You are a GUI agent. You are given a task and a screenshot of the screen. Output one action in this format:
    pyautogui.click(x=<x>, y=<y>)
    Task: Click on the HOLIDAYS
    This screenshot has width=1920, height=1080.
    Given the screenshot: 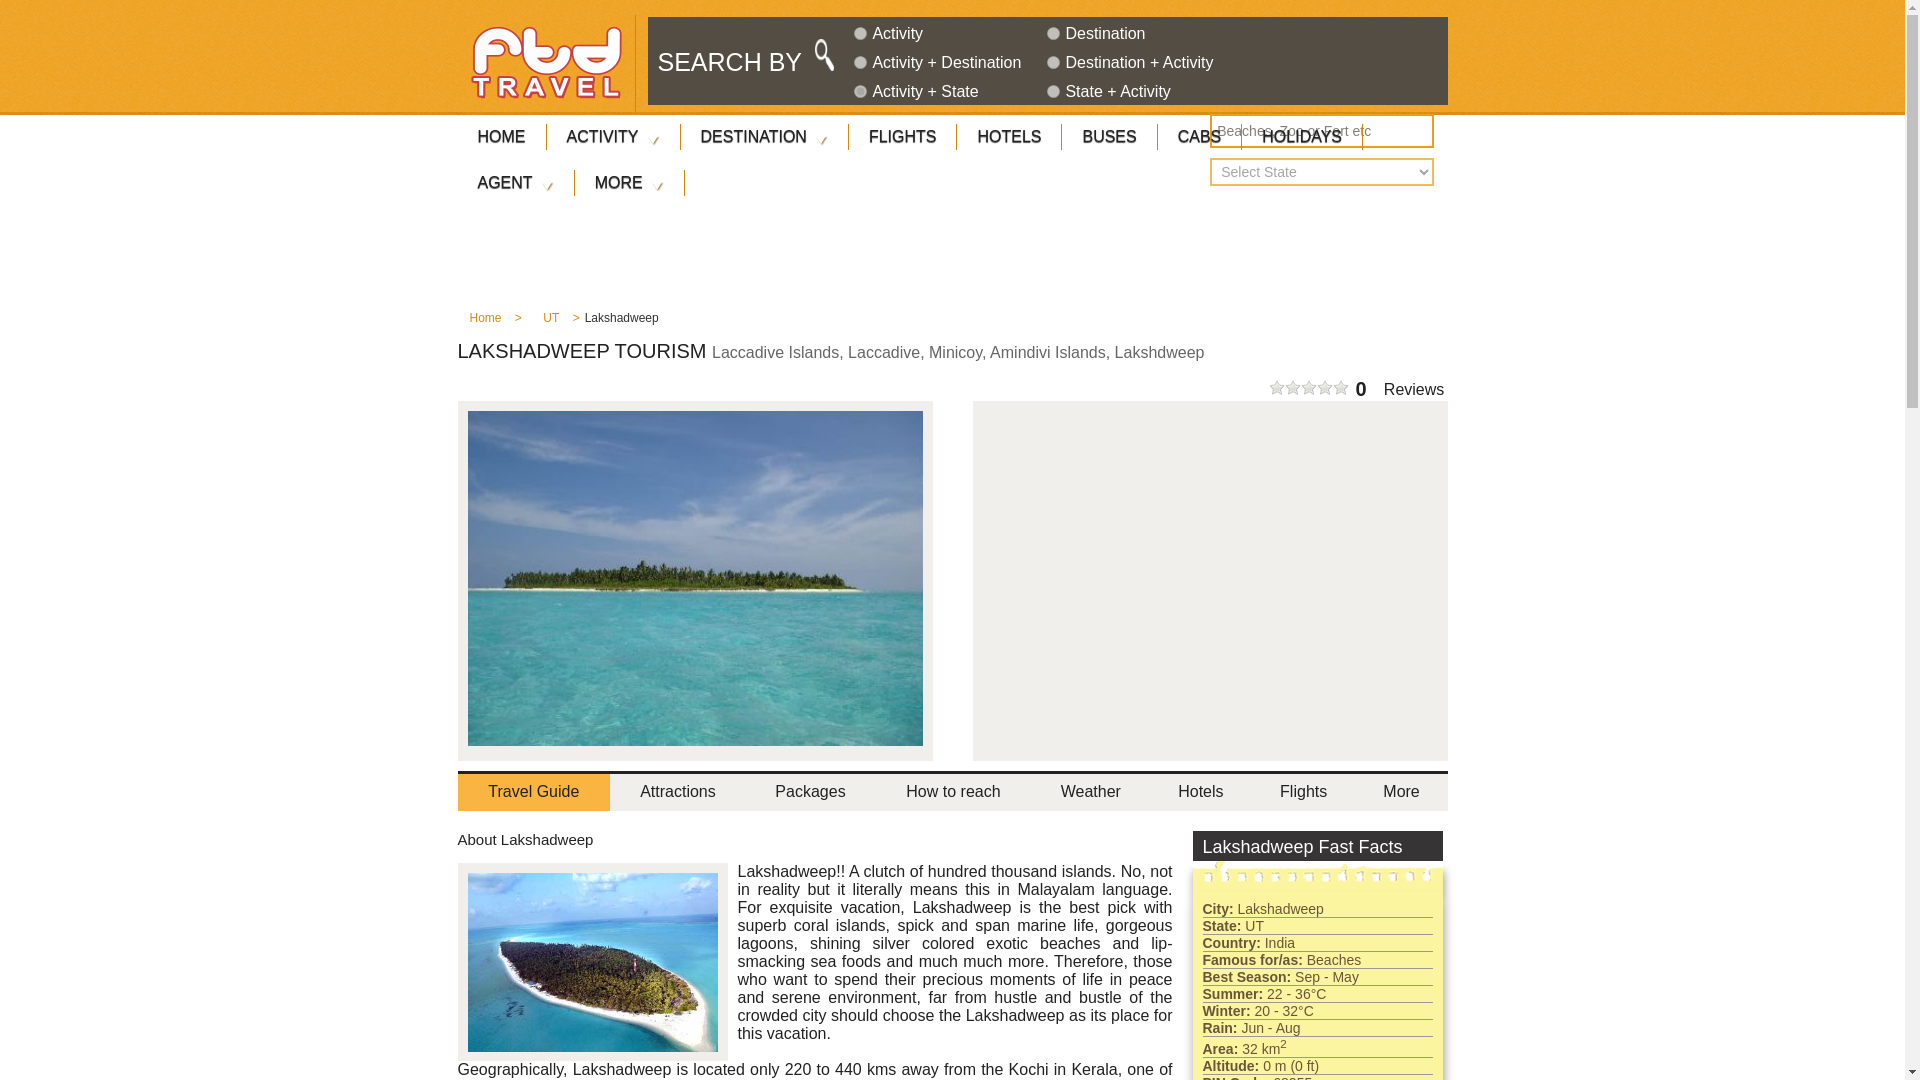 What is the action you would take?
    pyautogui.click(x=1302, y=136)
    